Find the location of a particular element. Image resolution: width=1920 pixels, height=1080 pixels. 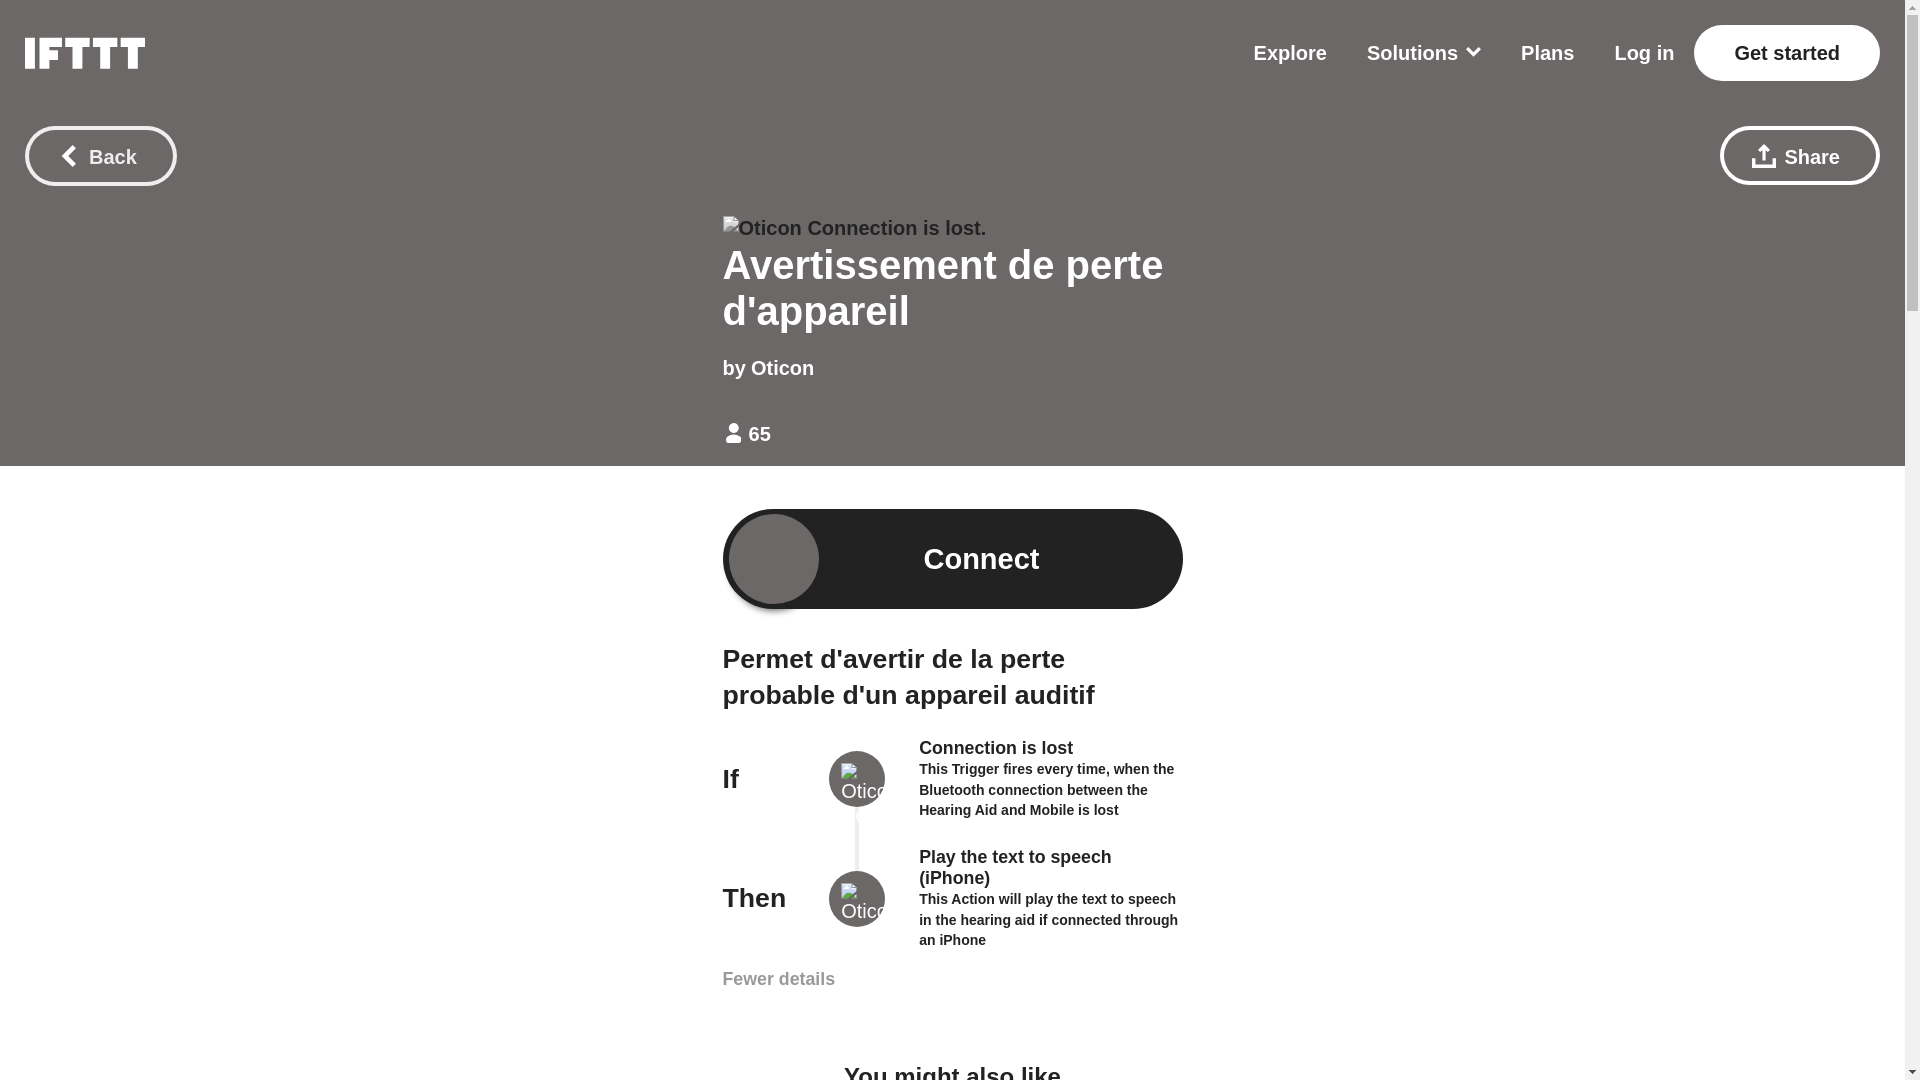

Get started is located at coordinates (1786, 52).